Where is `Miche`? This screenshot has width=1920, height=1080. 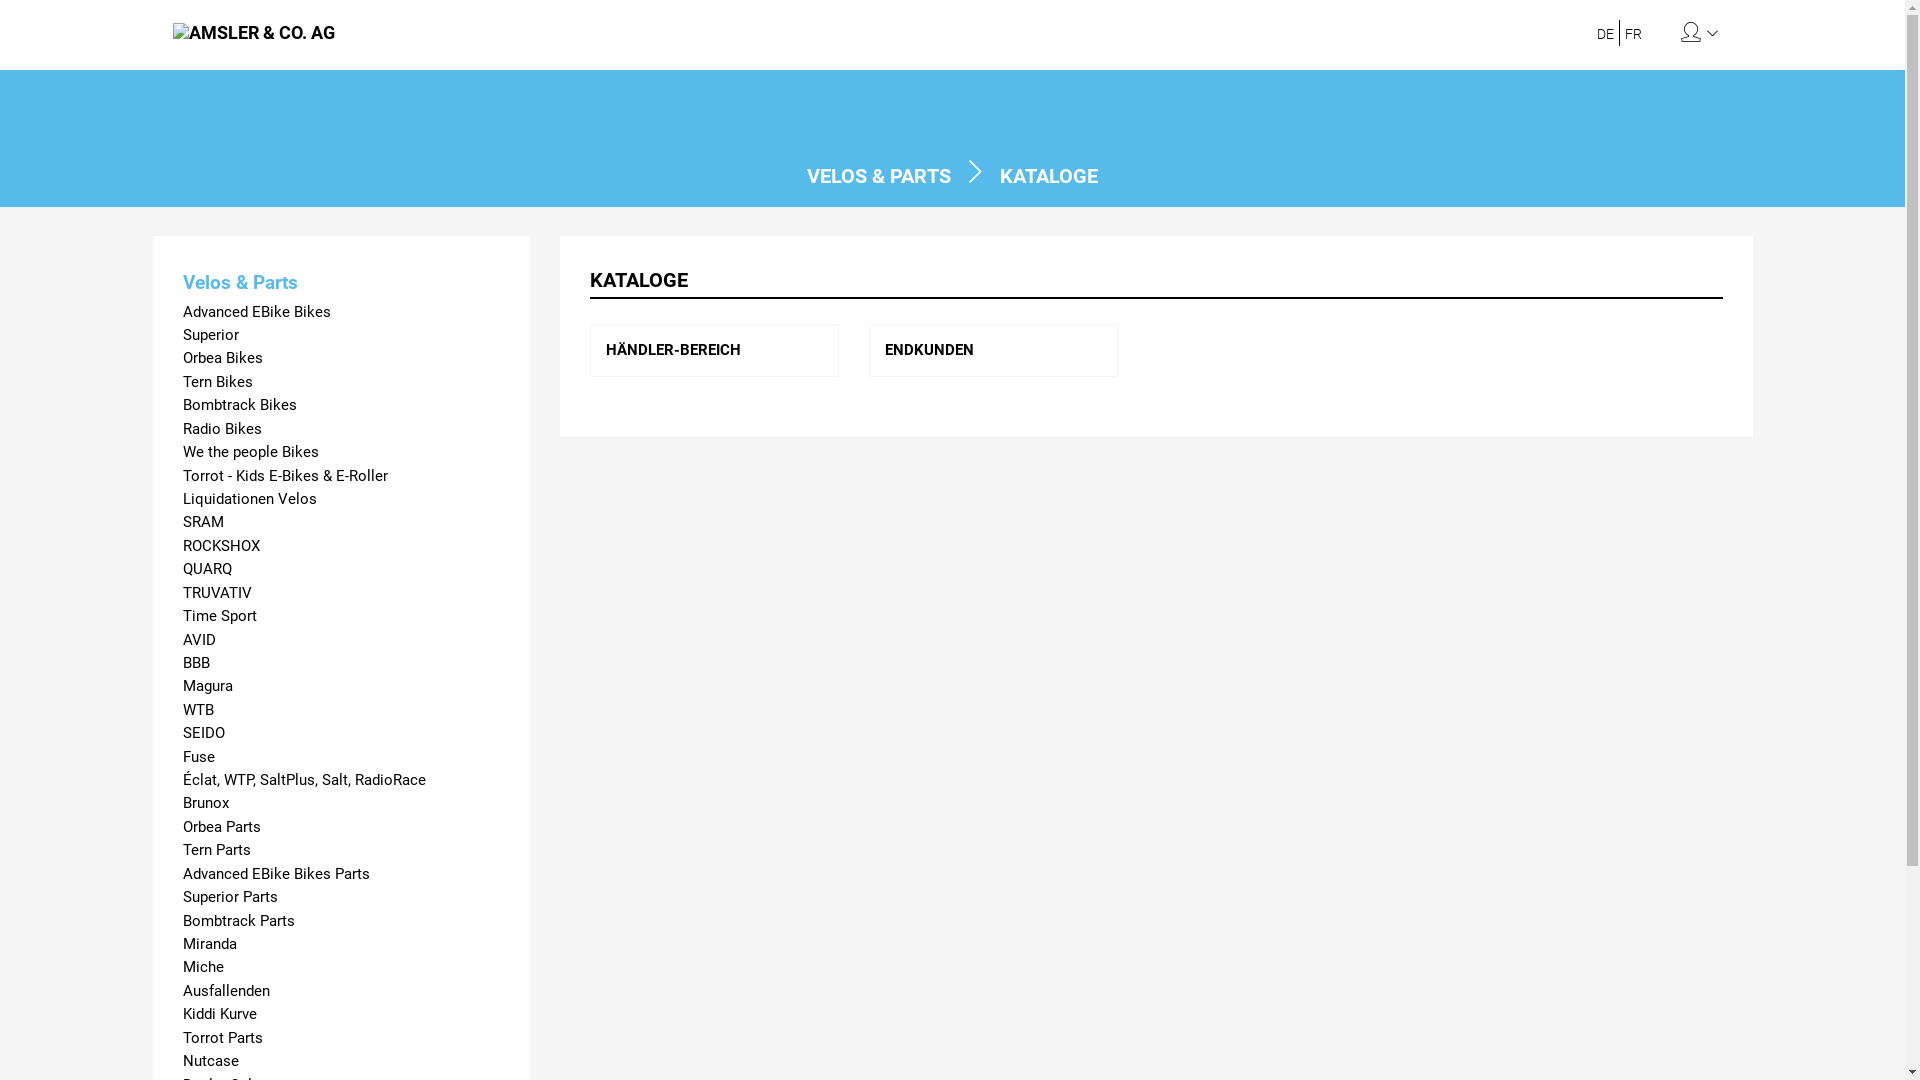 Miche is located at coordinates (341, 968).